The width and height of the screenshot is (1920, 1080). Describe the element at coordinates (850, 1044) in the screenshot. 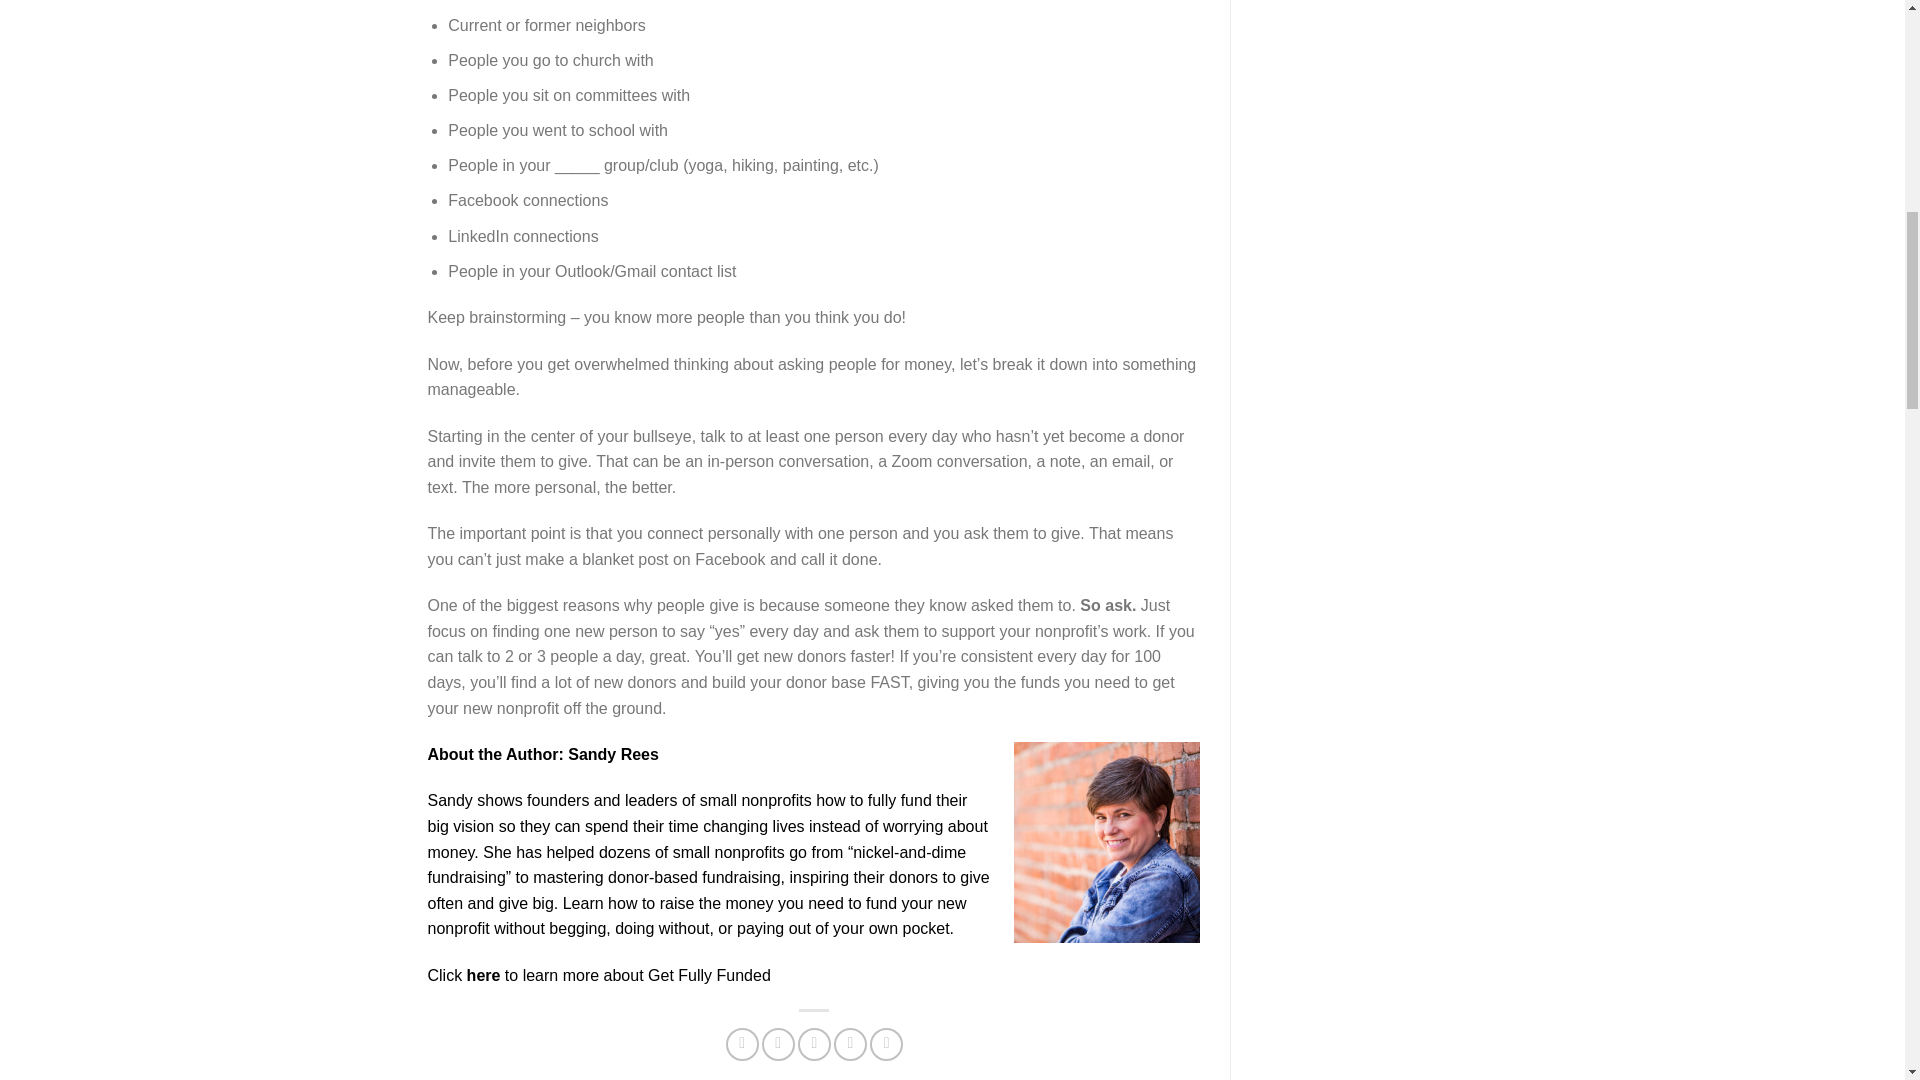

I see `Pin on Pinterest` at that location.